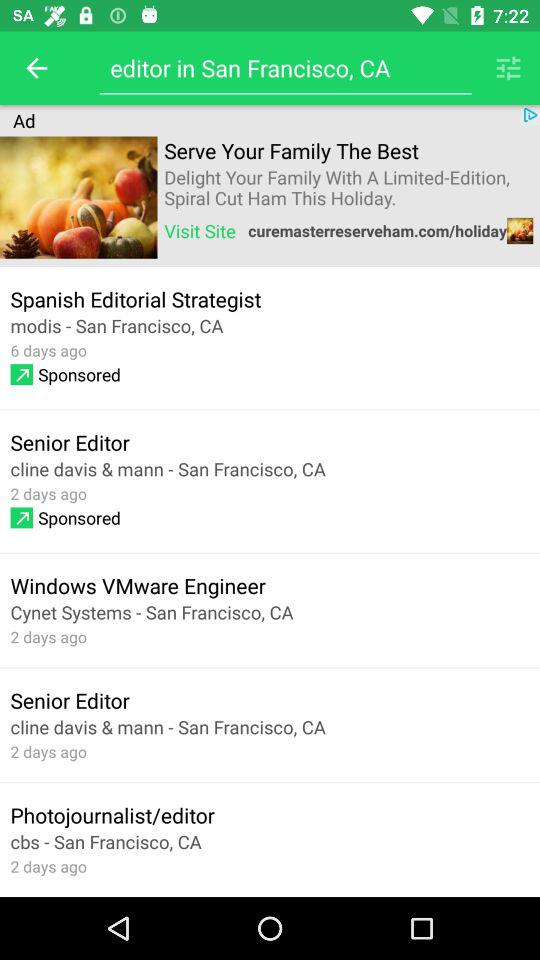 The width and height of the screenshot is (540, 960). Describe the element at coordinates (200, 230) in the screenshot. I see `click the item to the left of the curemasterreserveham.com/holiday item` at that location.